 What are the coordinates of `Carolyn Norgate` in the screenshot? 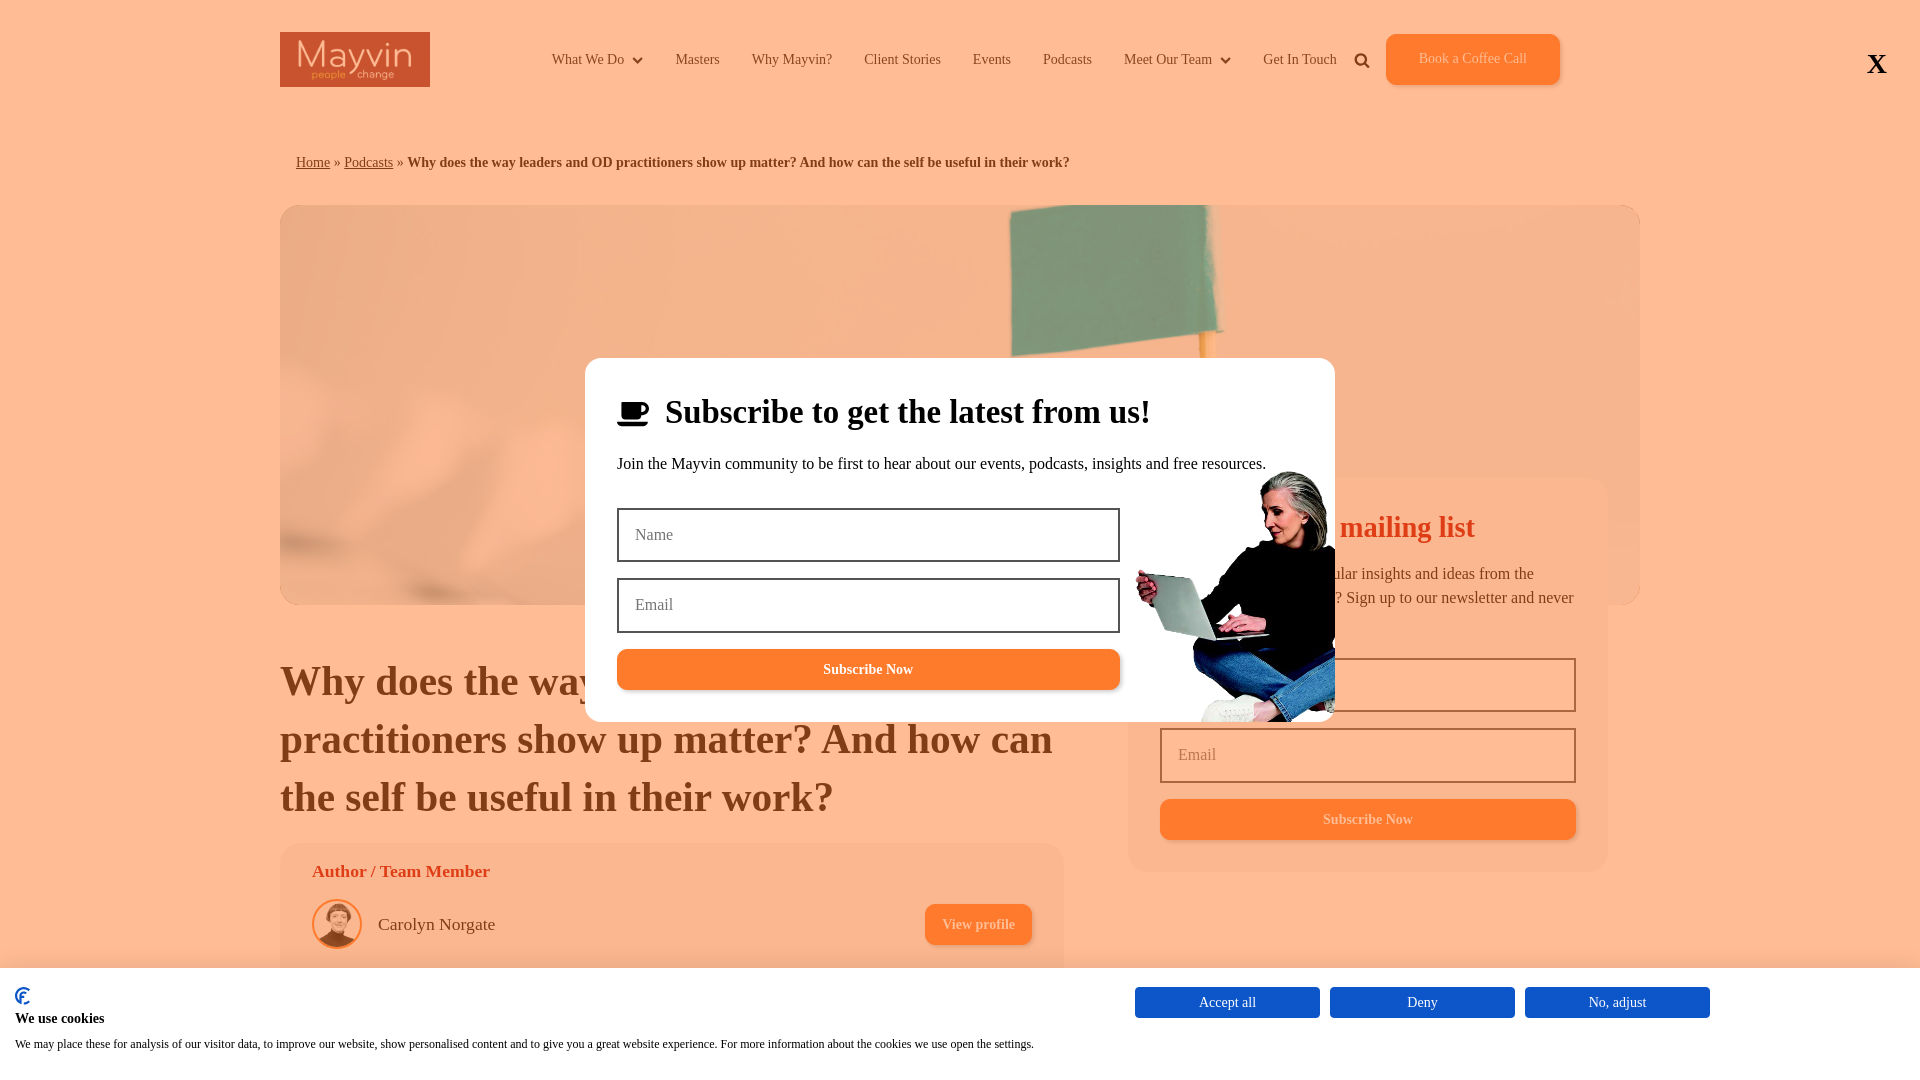 It's located at (436, 924).